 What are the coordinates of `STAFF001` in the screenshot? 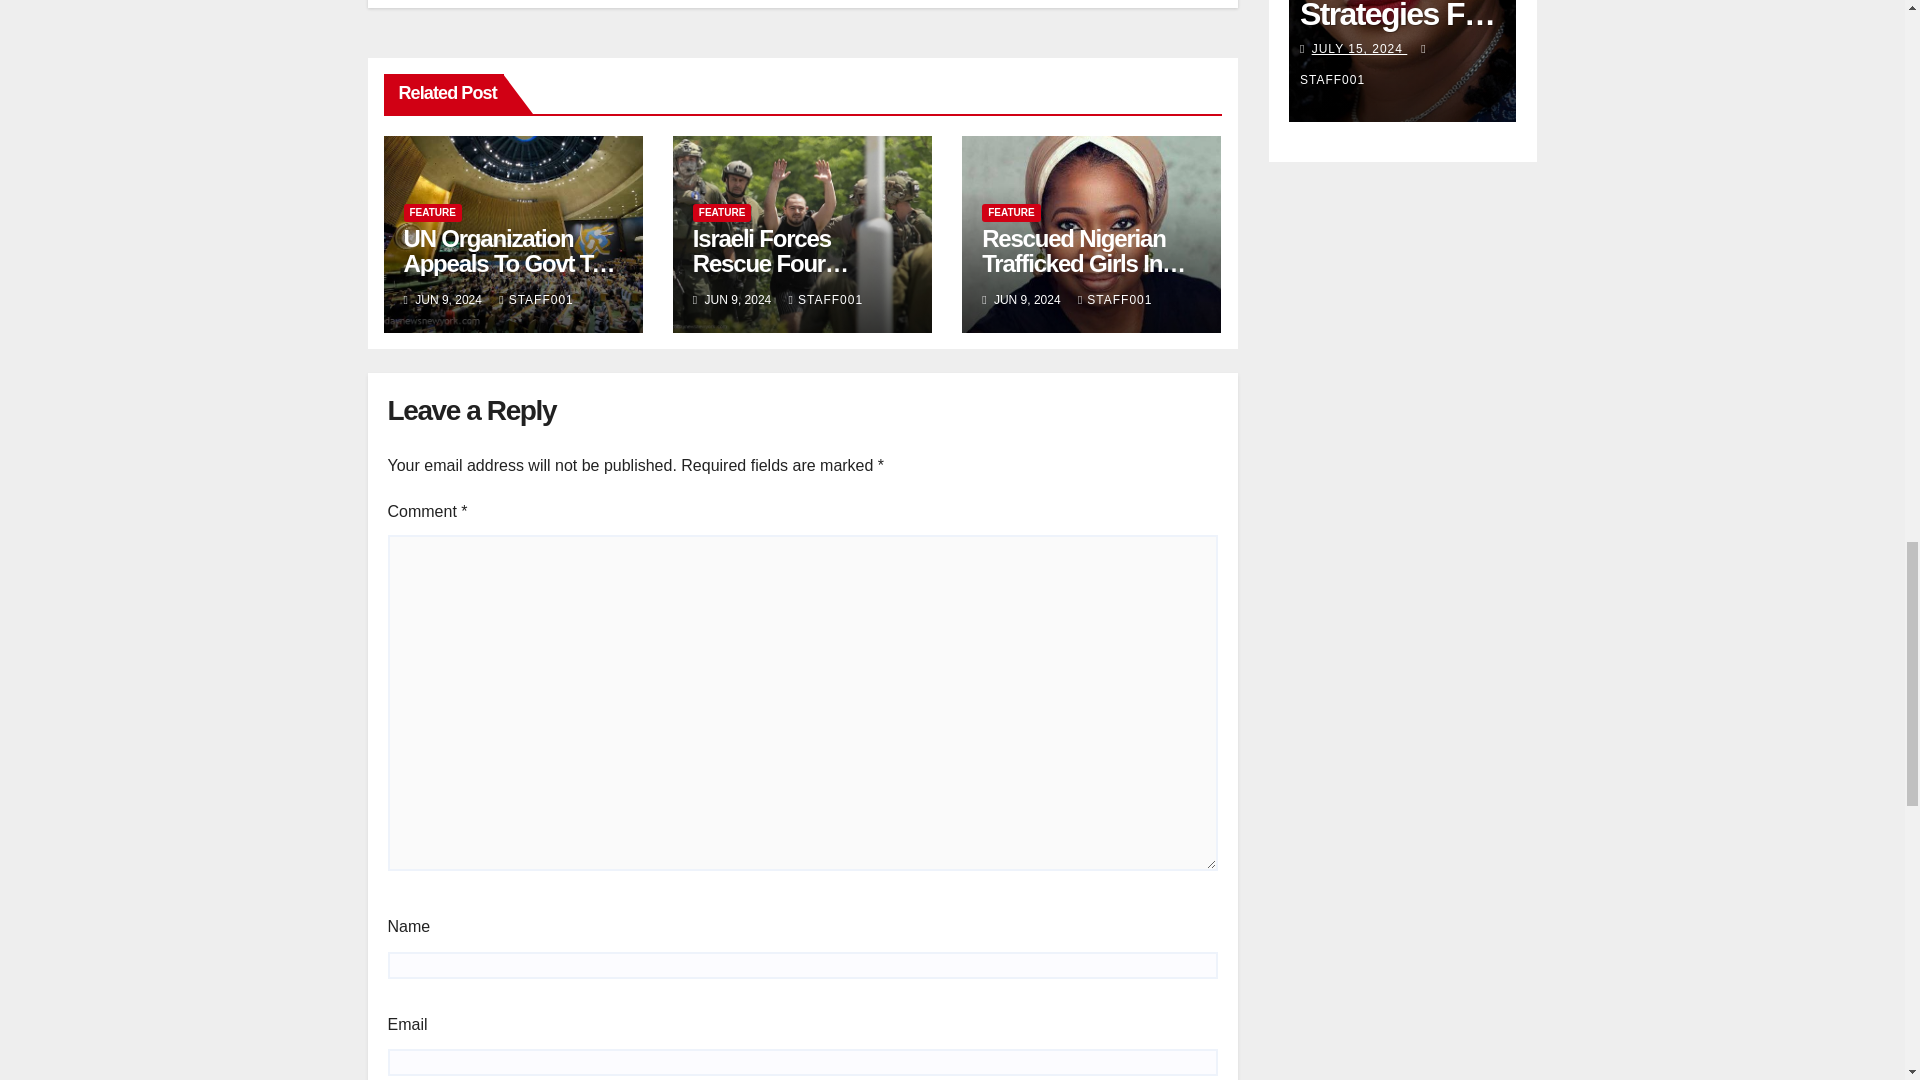 It's located at (536, 299).